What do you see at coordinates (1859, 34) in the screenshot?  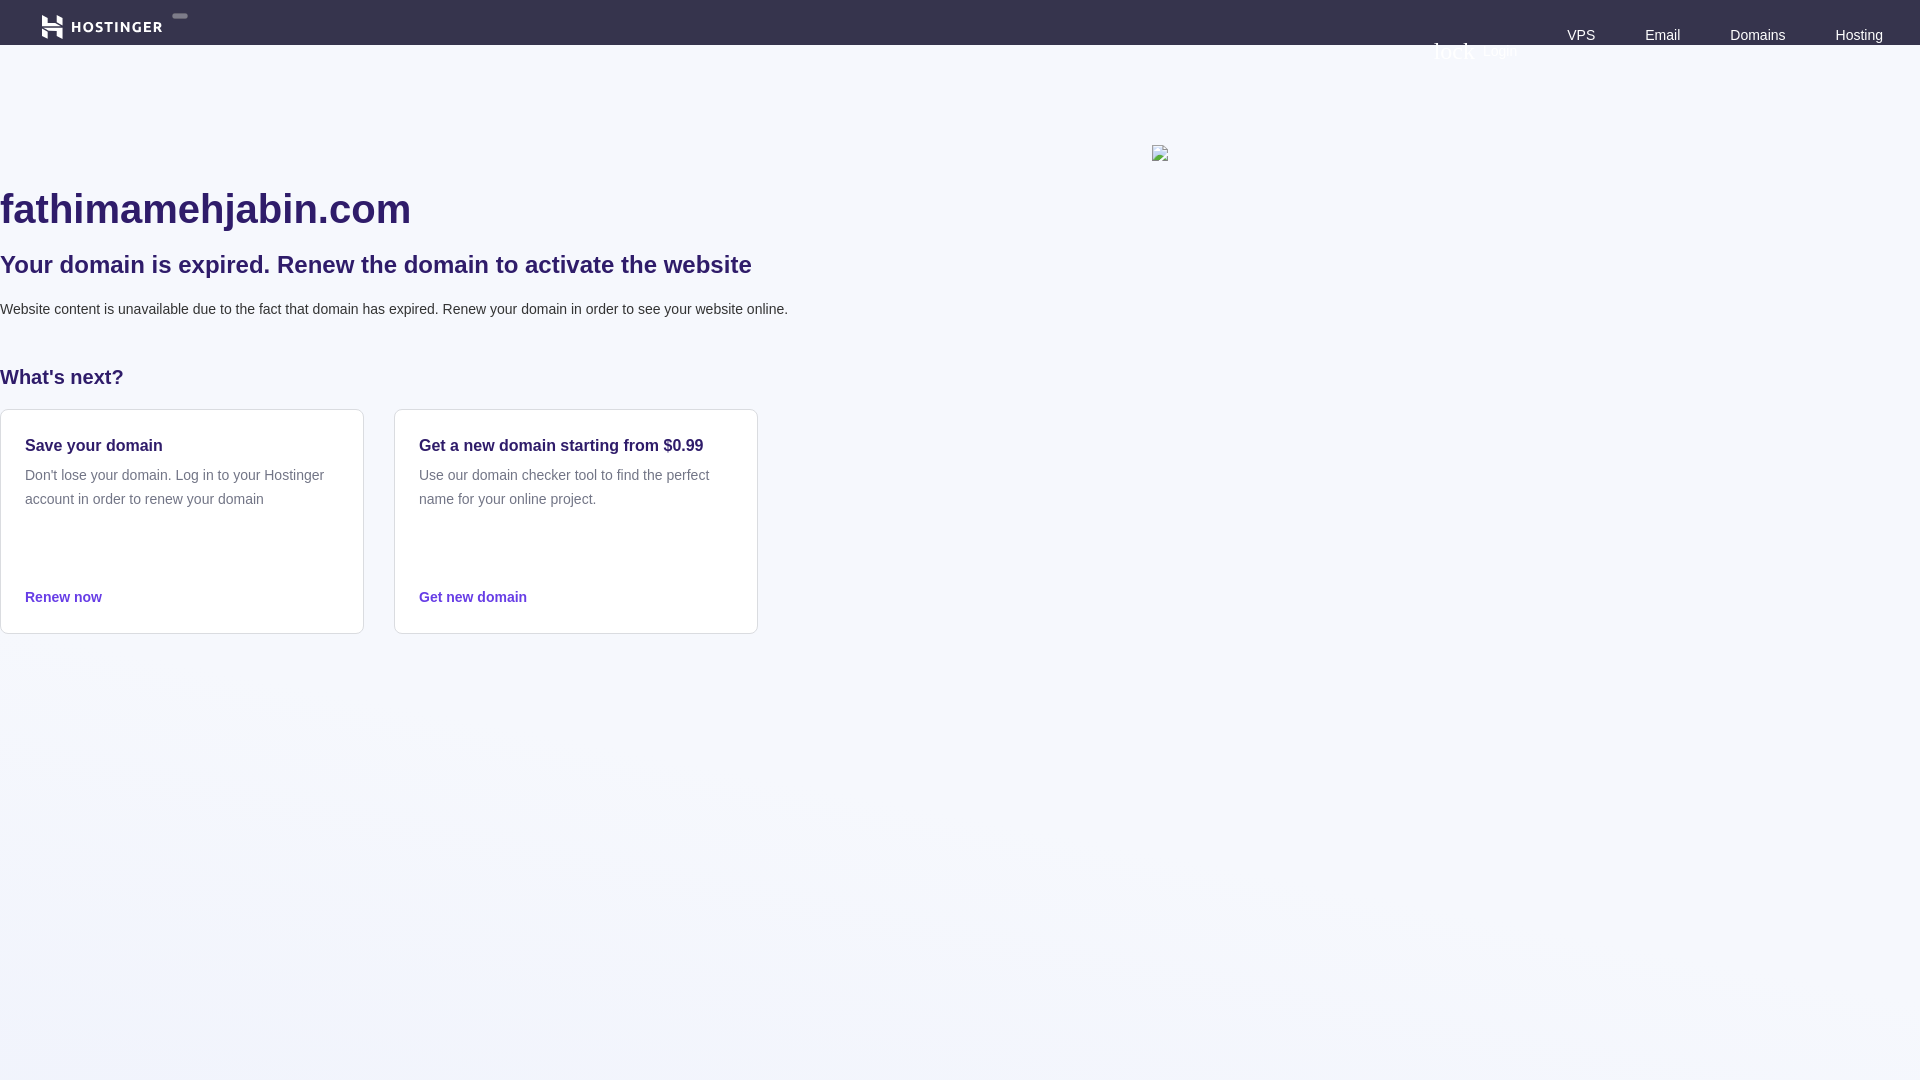 I see `Hosting` at bounding box center [1859, 34].